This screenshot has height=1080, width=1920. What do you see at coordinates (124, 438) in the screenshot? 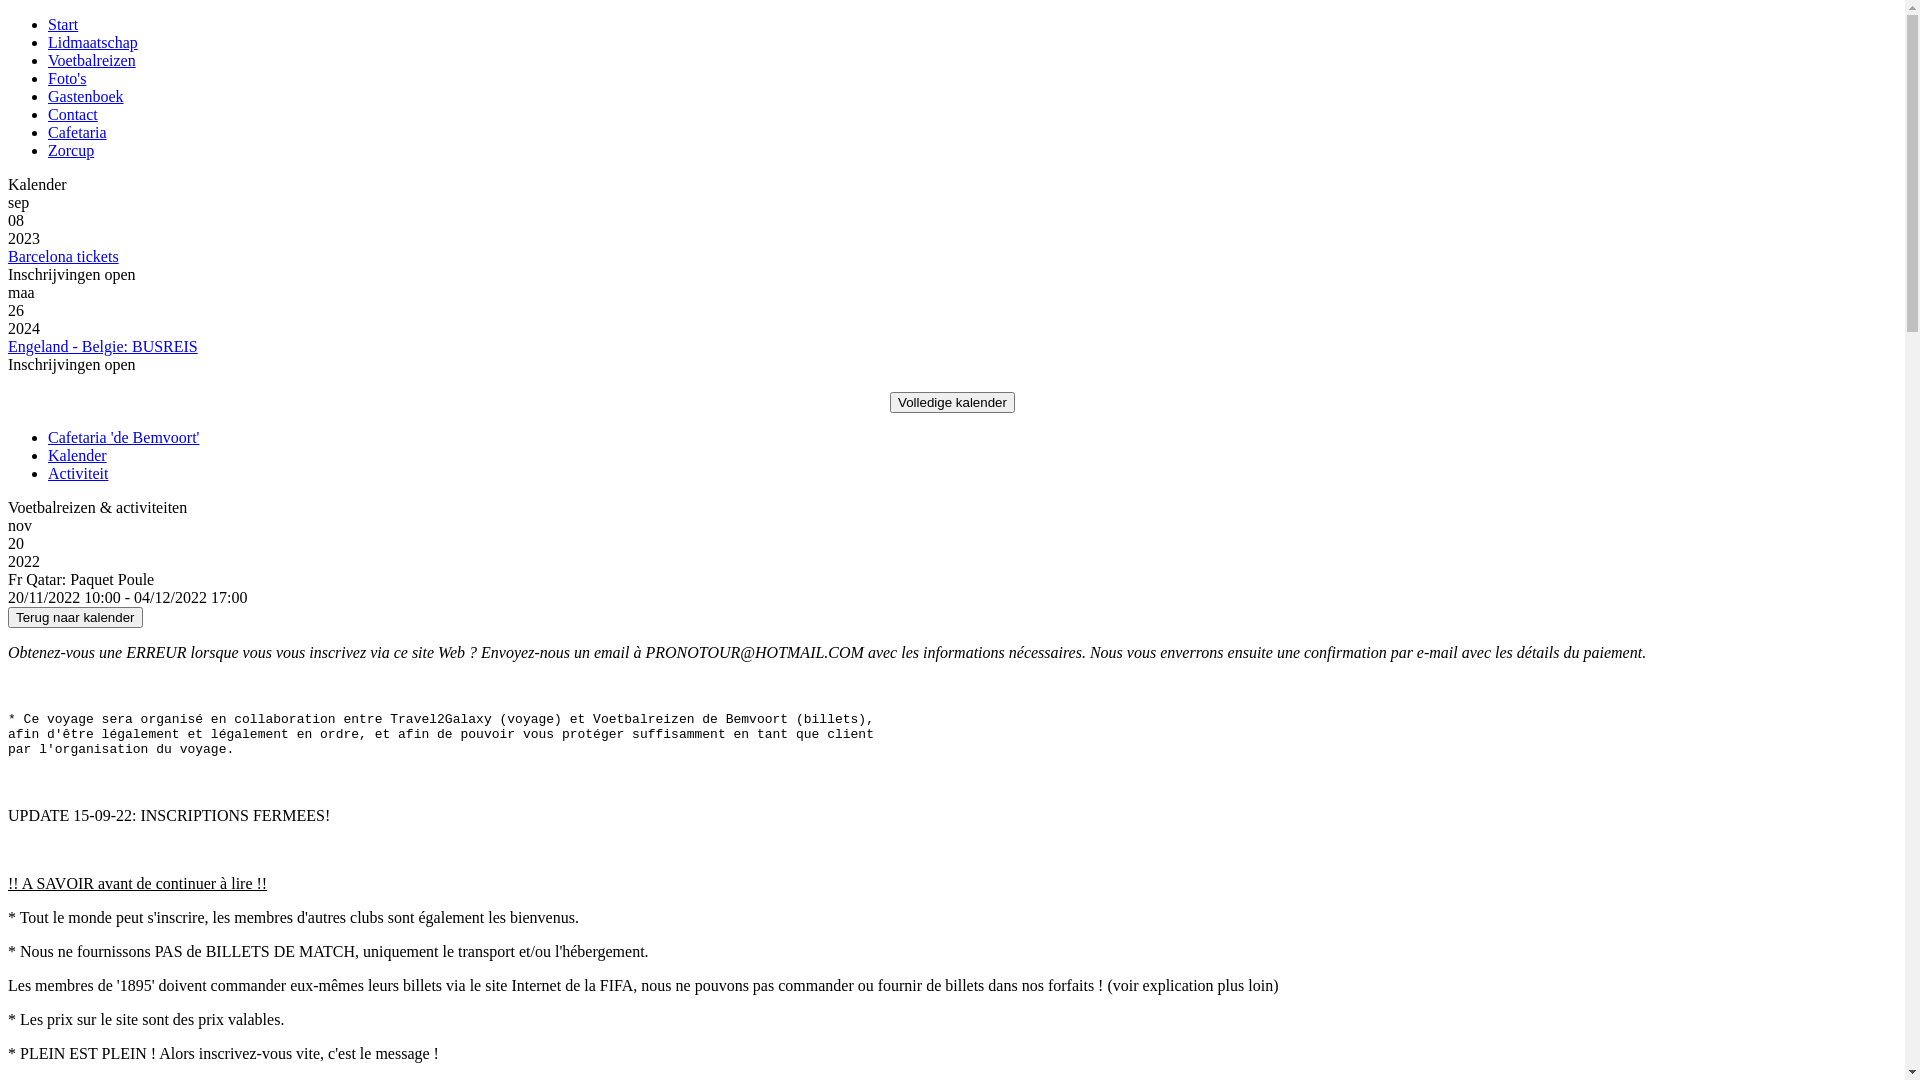
I see `Cafetaria 'de Bemvoort'` at bounding box center [124, 438].